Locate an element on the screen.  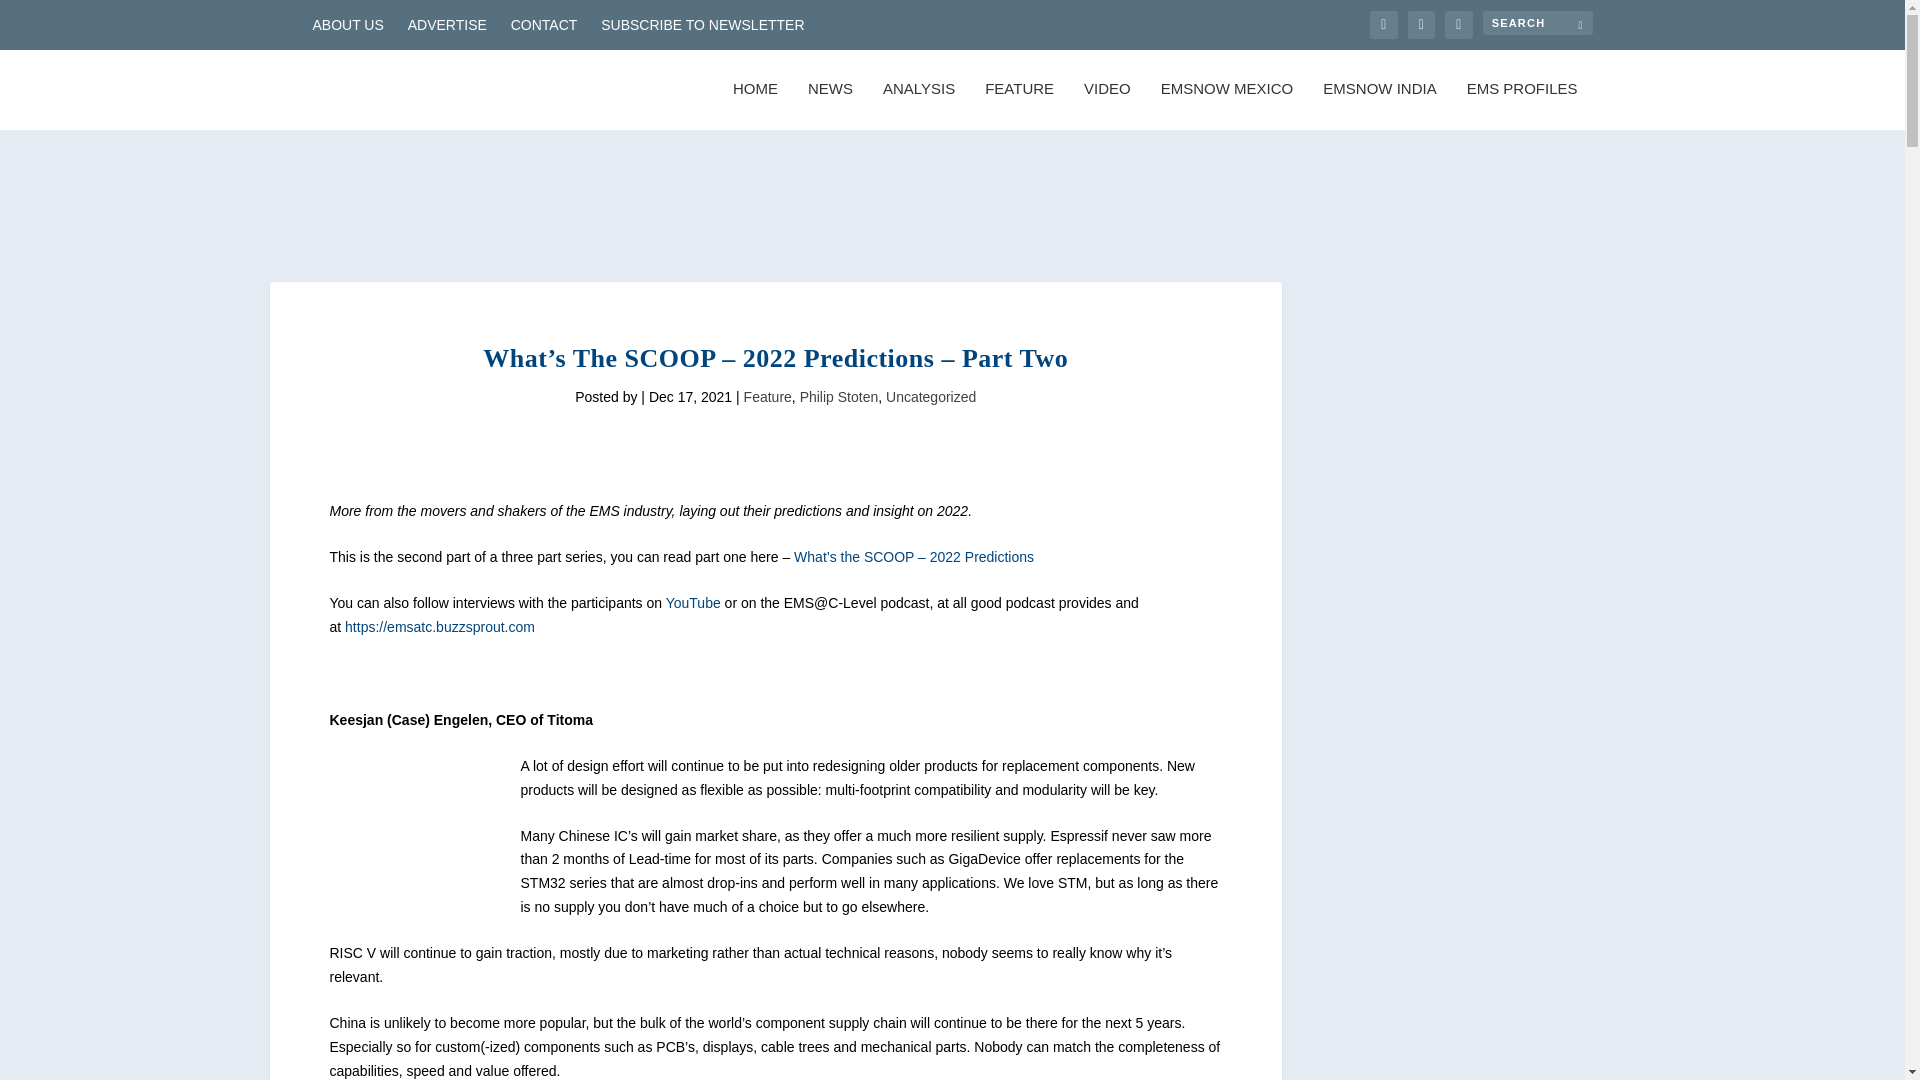
Search for: is located at coordinates (1536, 22).